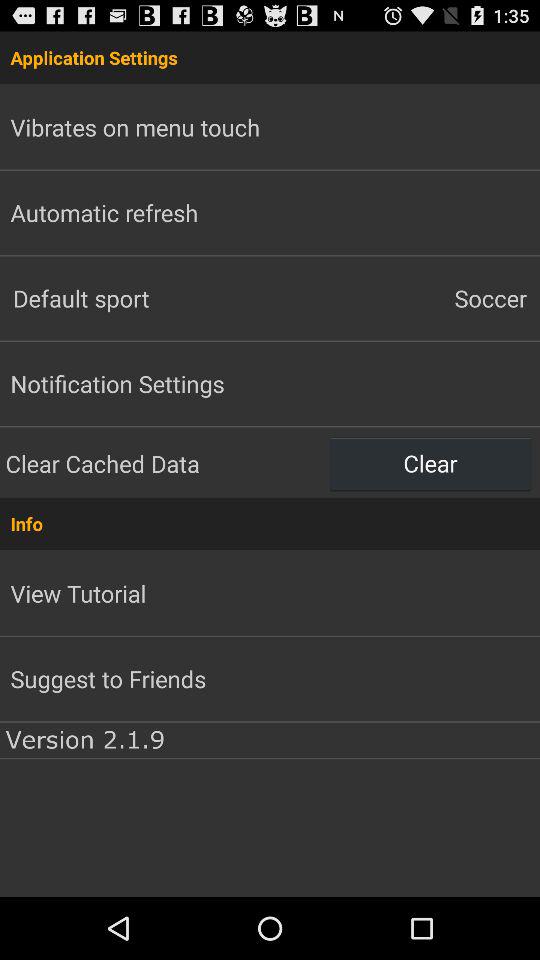 This screenshot has height=960, width=540. Describe the element at coordinates (165, 463) in the screenshot. I see `tap the clear cached data` at that location.